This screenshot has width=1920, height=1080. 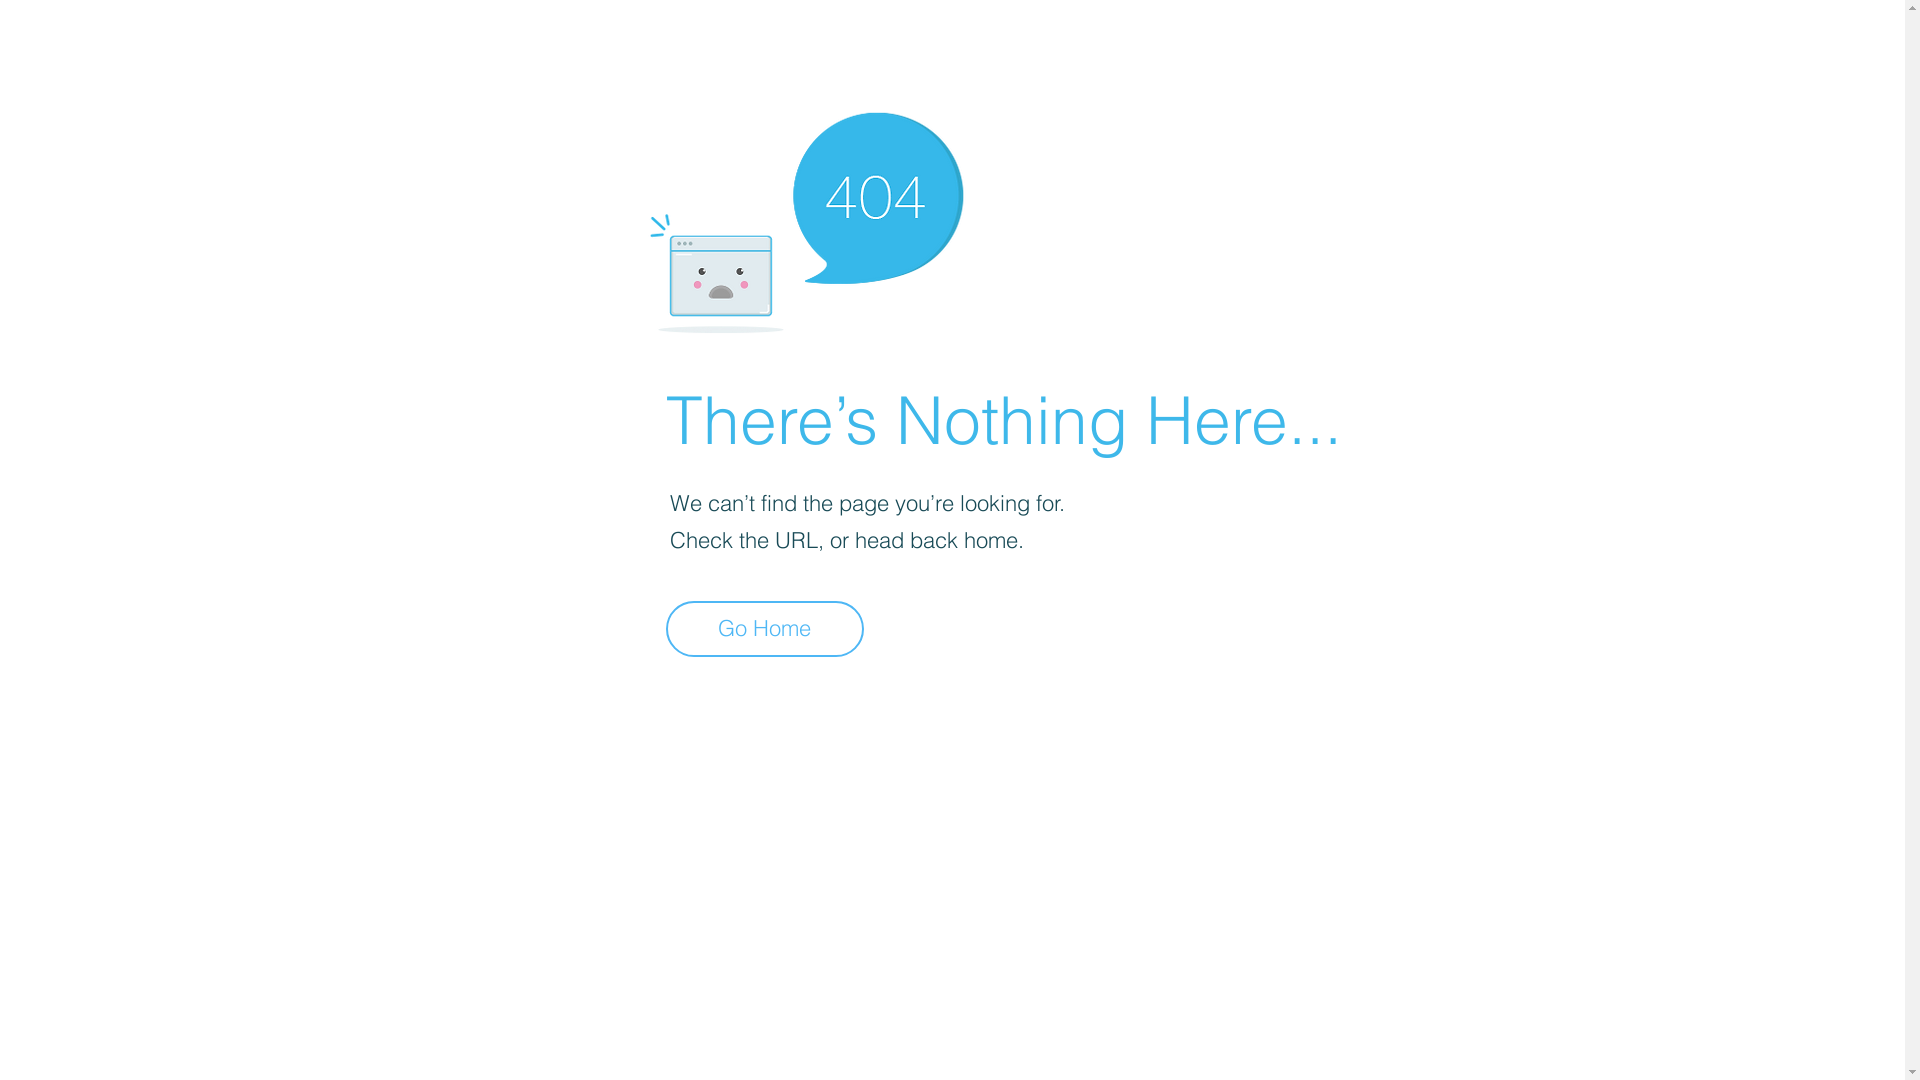 I want to click on 404-icon_2.png, so click(x=806, y=218).